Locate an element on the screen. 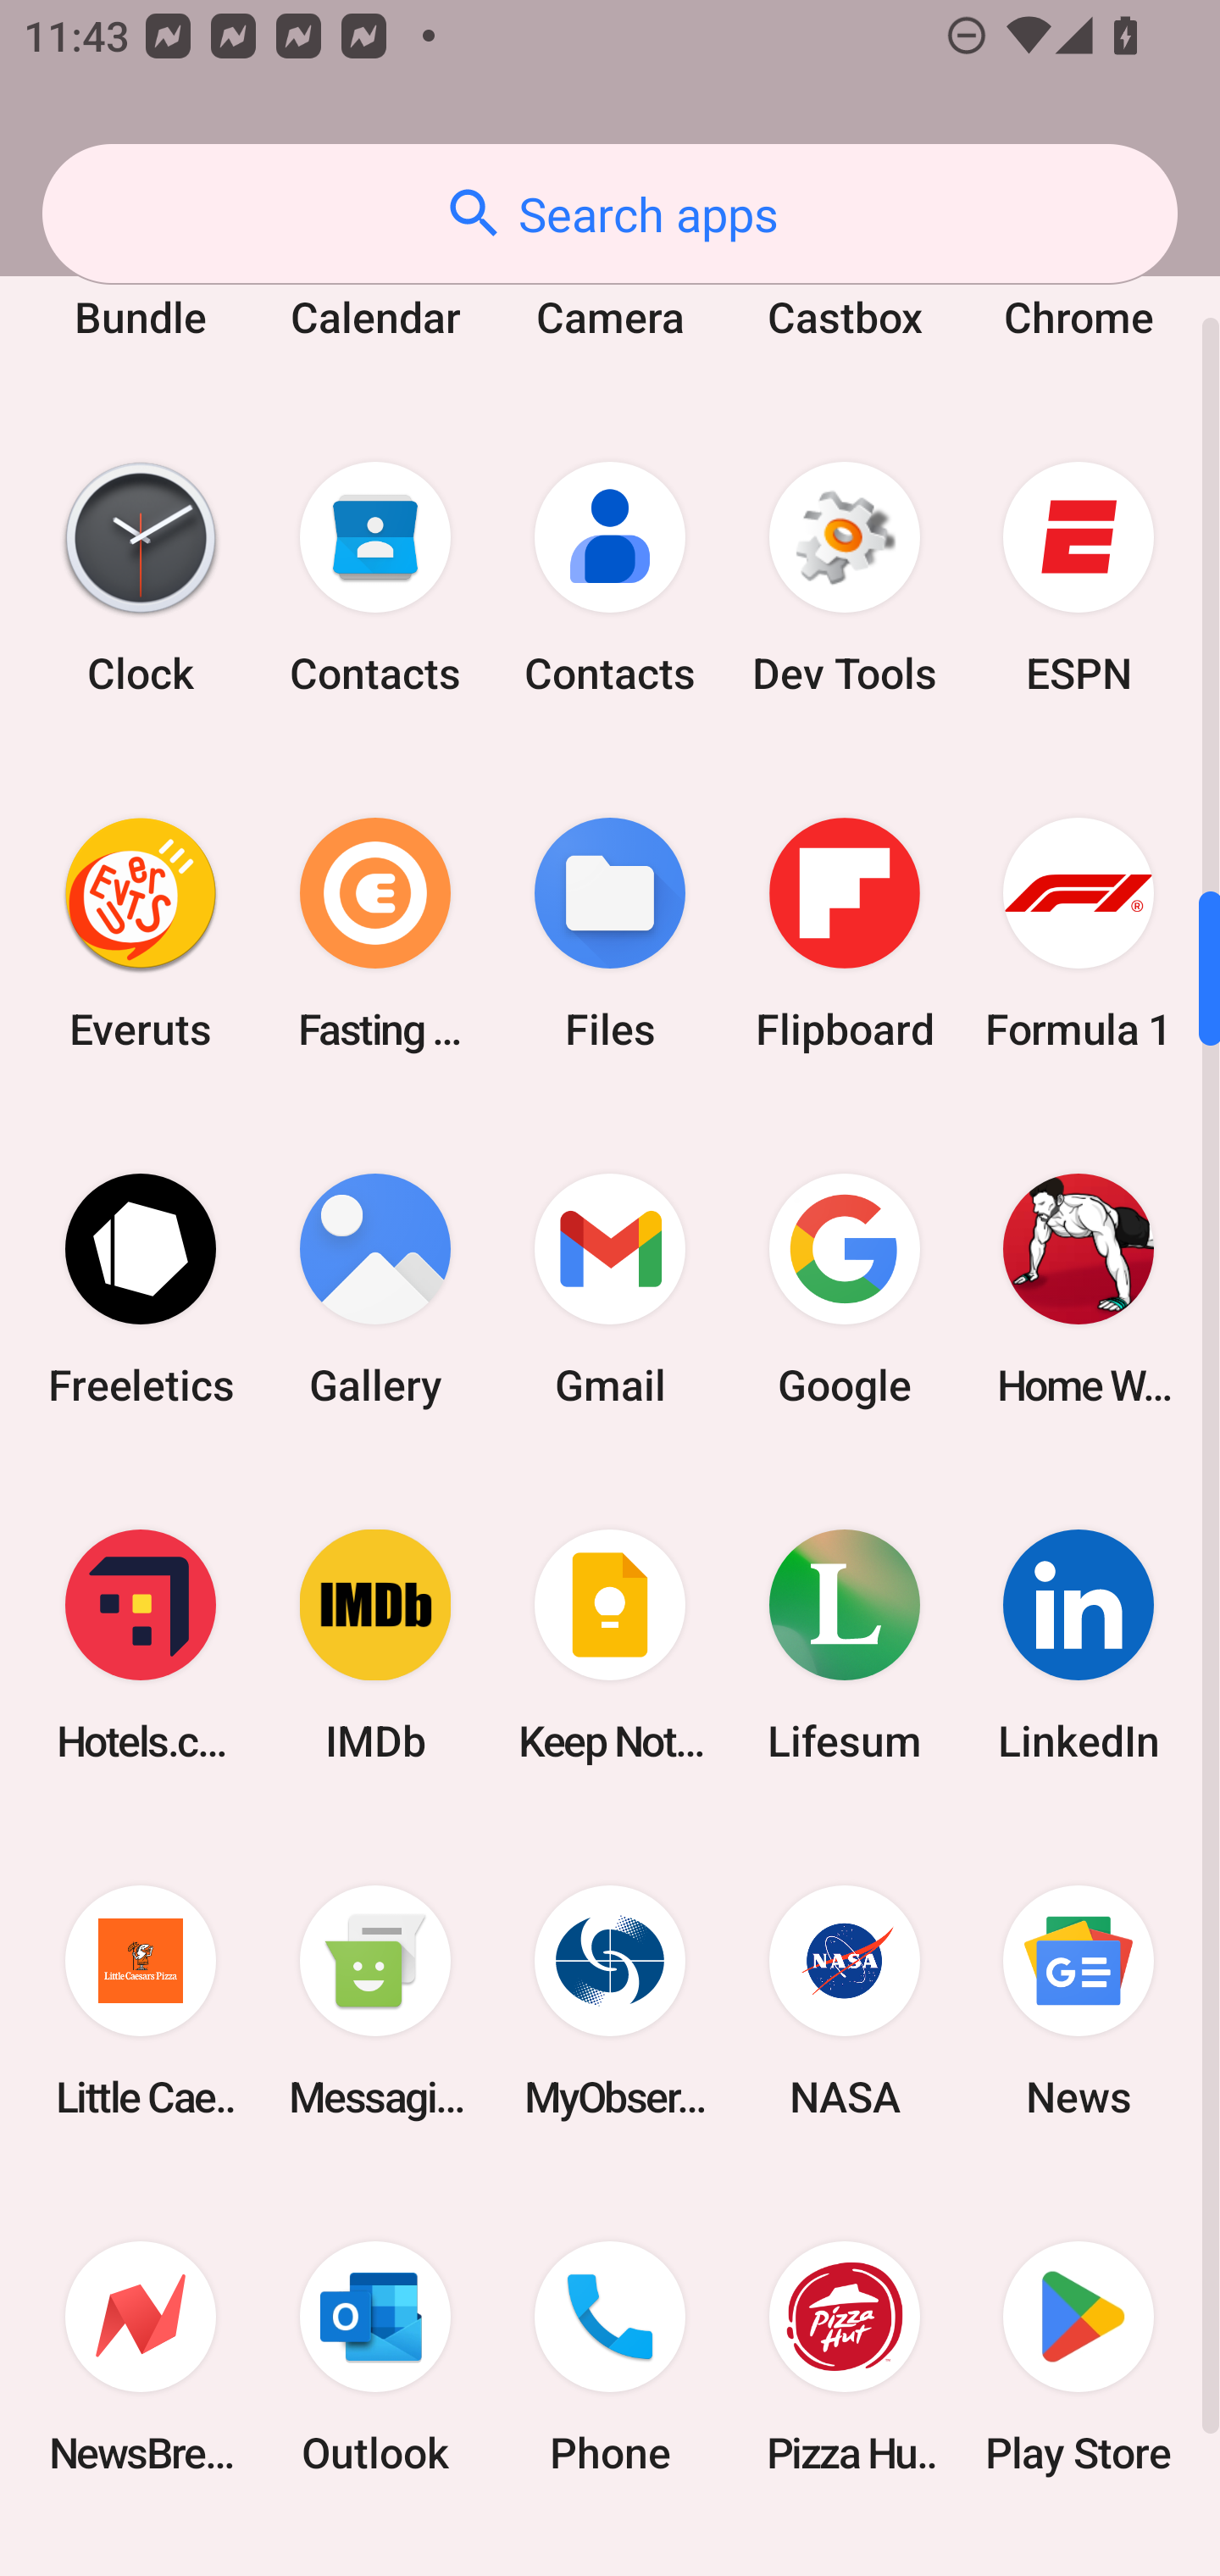 This screenshot has height=2576, width=1220. NASA is located at coordinates (844, 2001).